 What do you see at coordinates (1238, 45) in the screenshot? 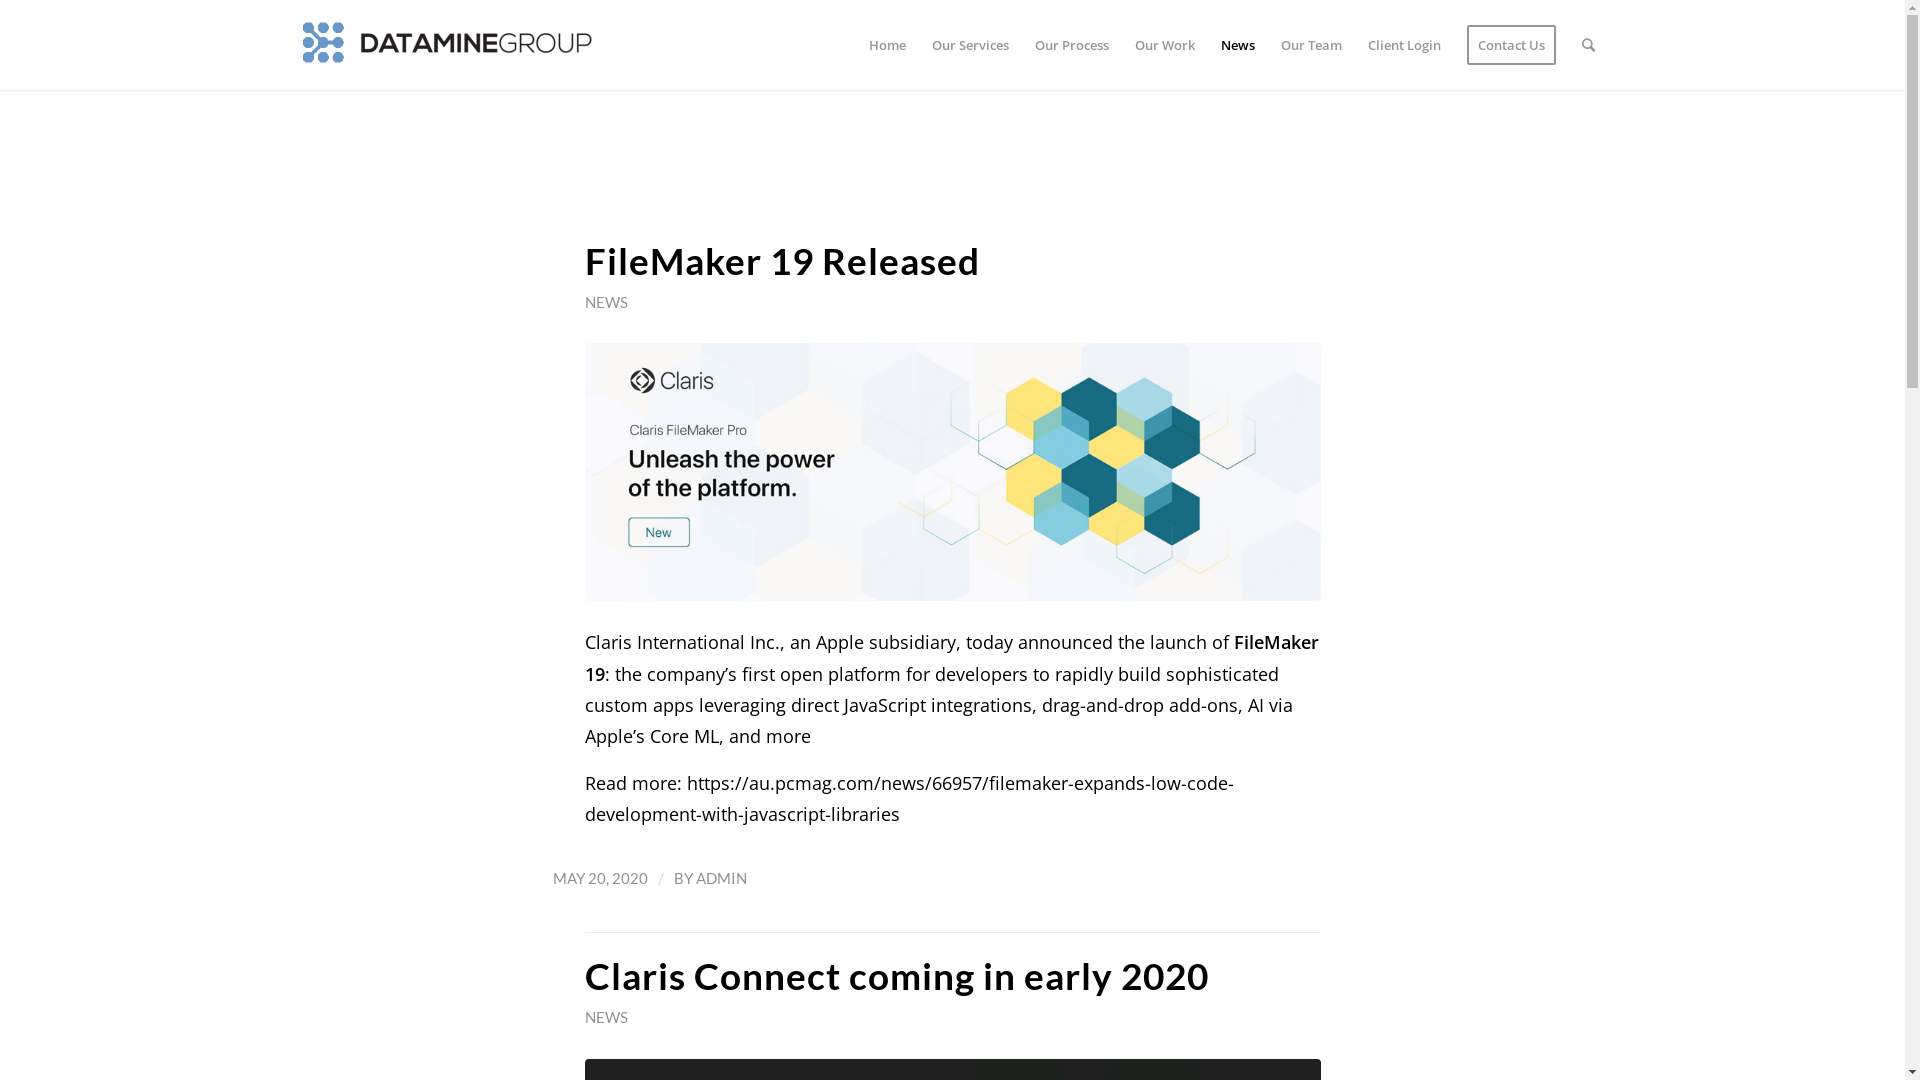
I see `News` at bounding box center [1238, 45].